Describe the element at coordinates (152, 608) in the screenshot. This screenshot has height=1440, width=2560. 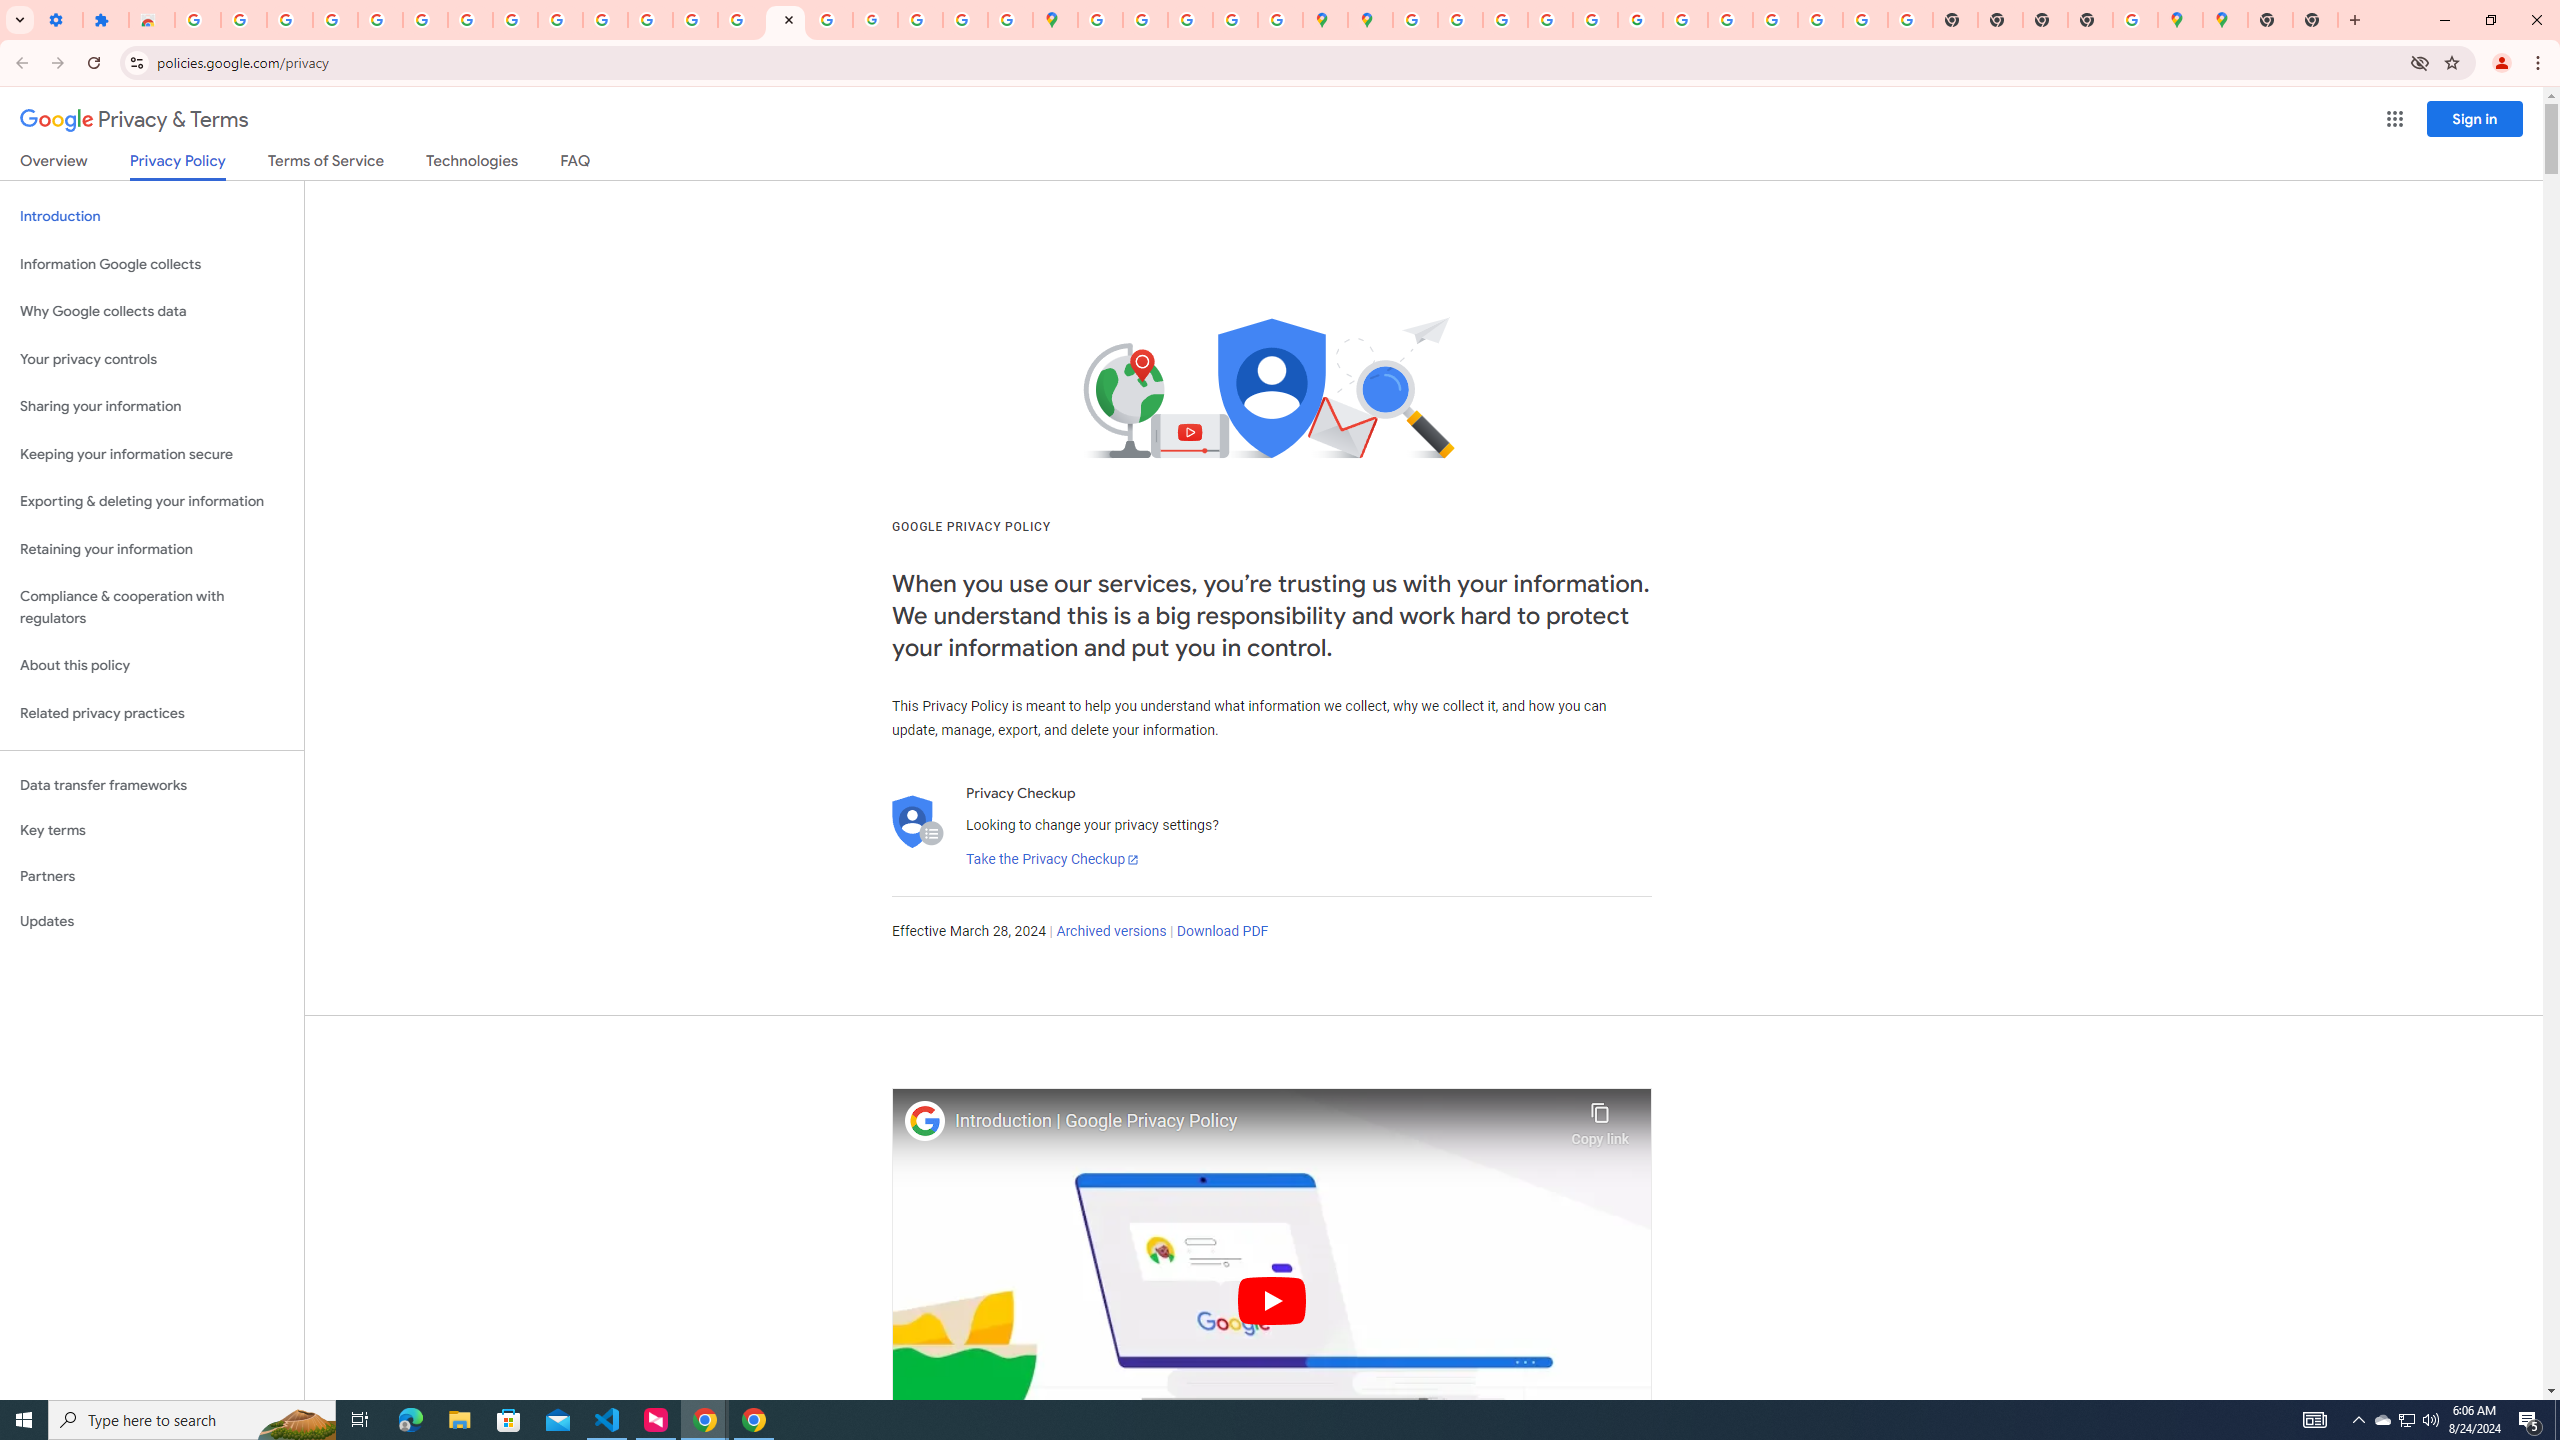
I see `Compliance & cooperation with regulators` at that location.